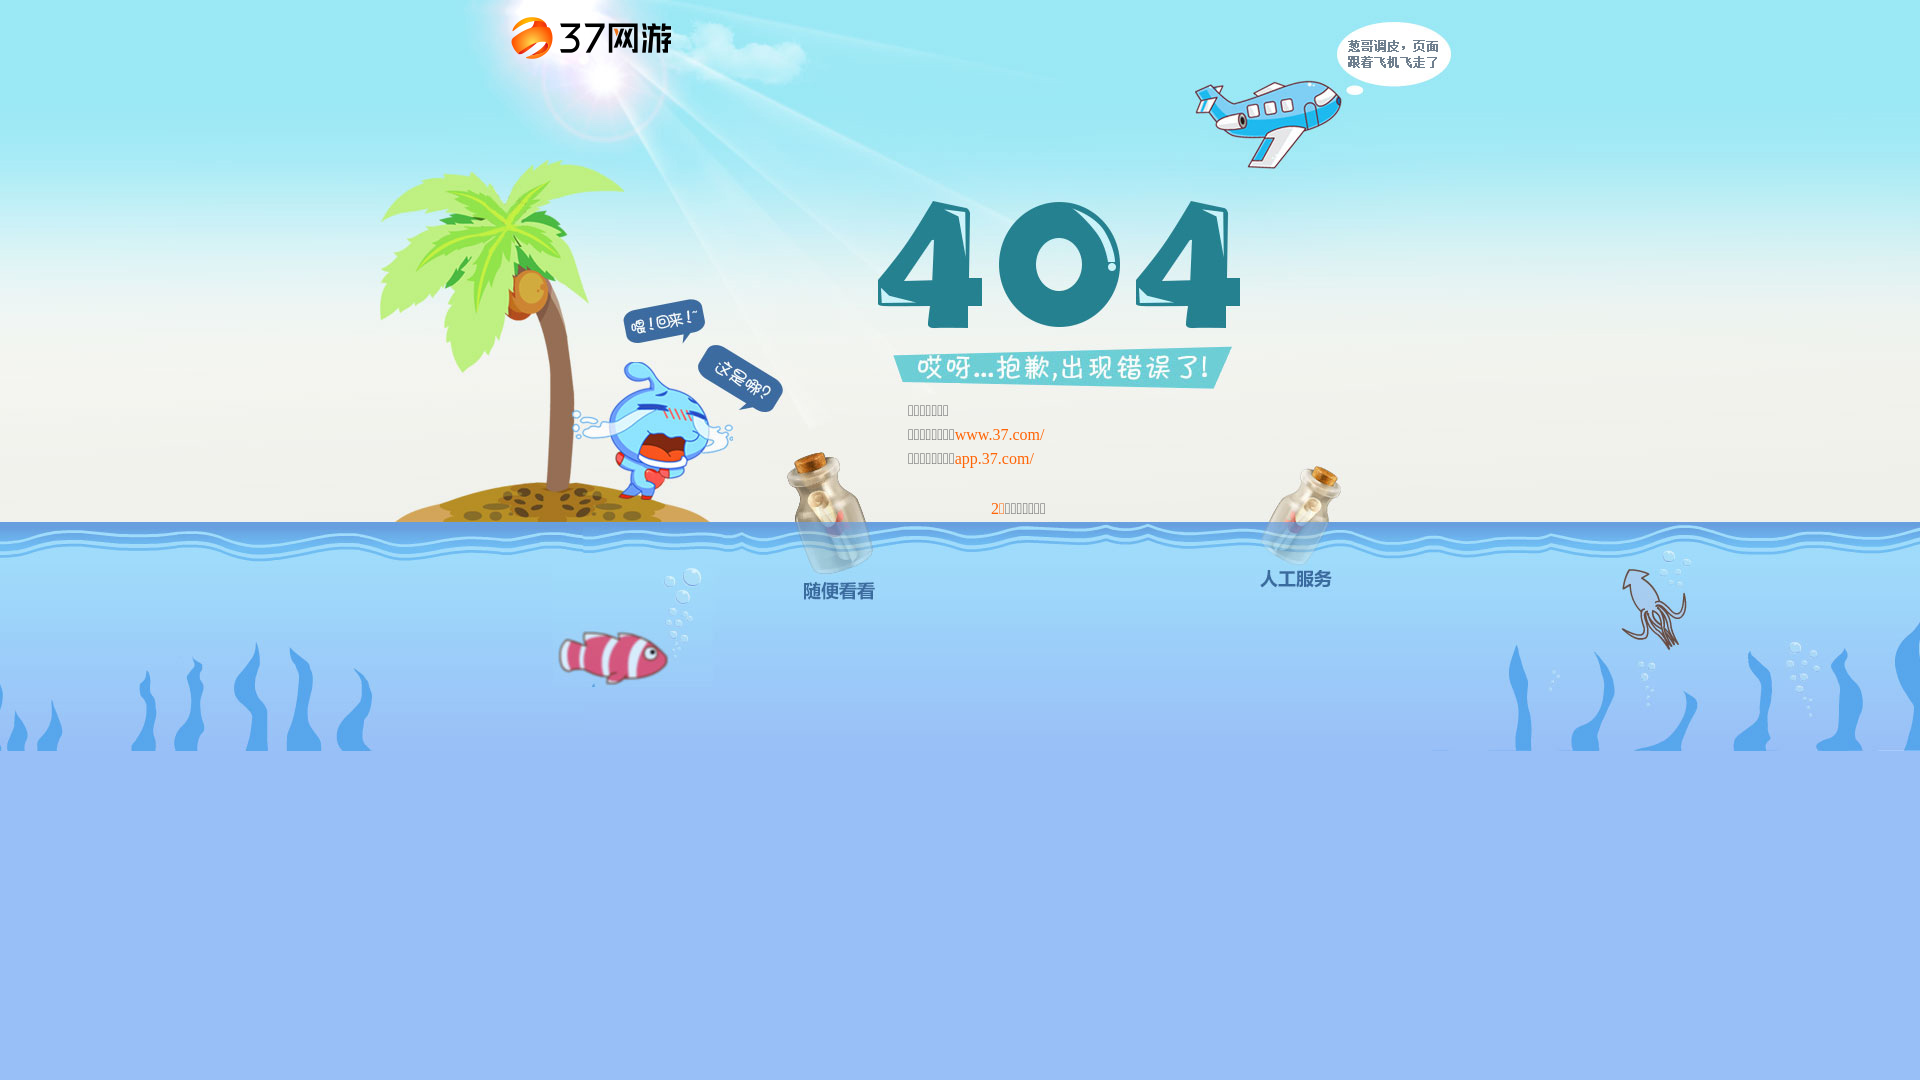 This screenshot has height=1080, width=1920. What do you see at coordinates (1000, 434) in the screenshot?
I see `www.37.com/` at bounding box center [1000, 434].